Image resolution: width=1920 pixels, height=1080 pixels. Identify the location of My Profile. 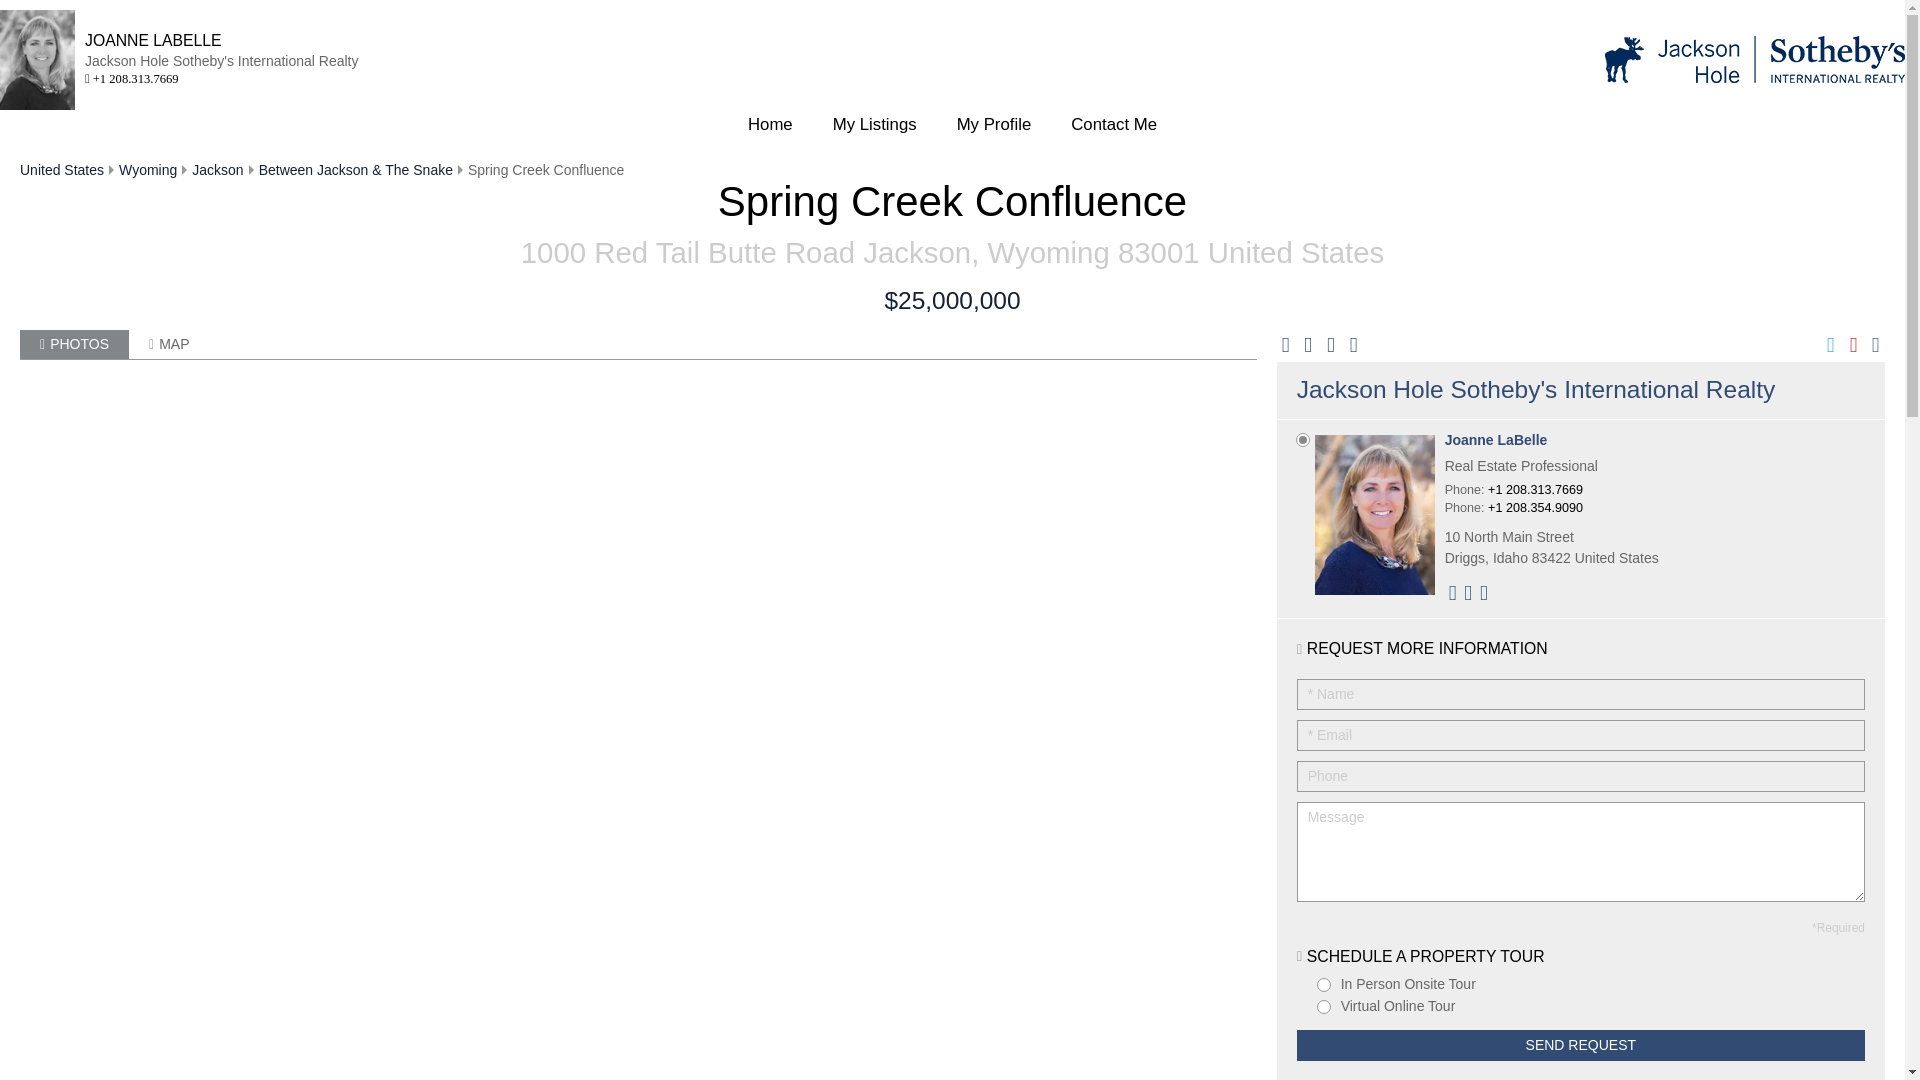
(994, 125).